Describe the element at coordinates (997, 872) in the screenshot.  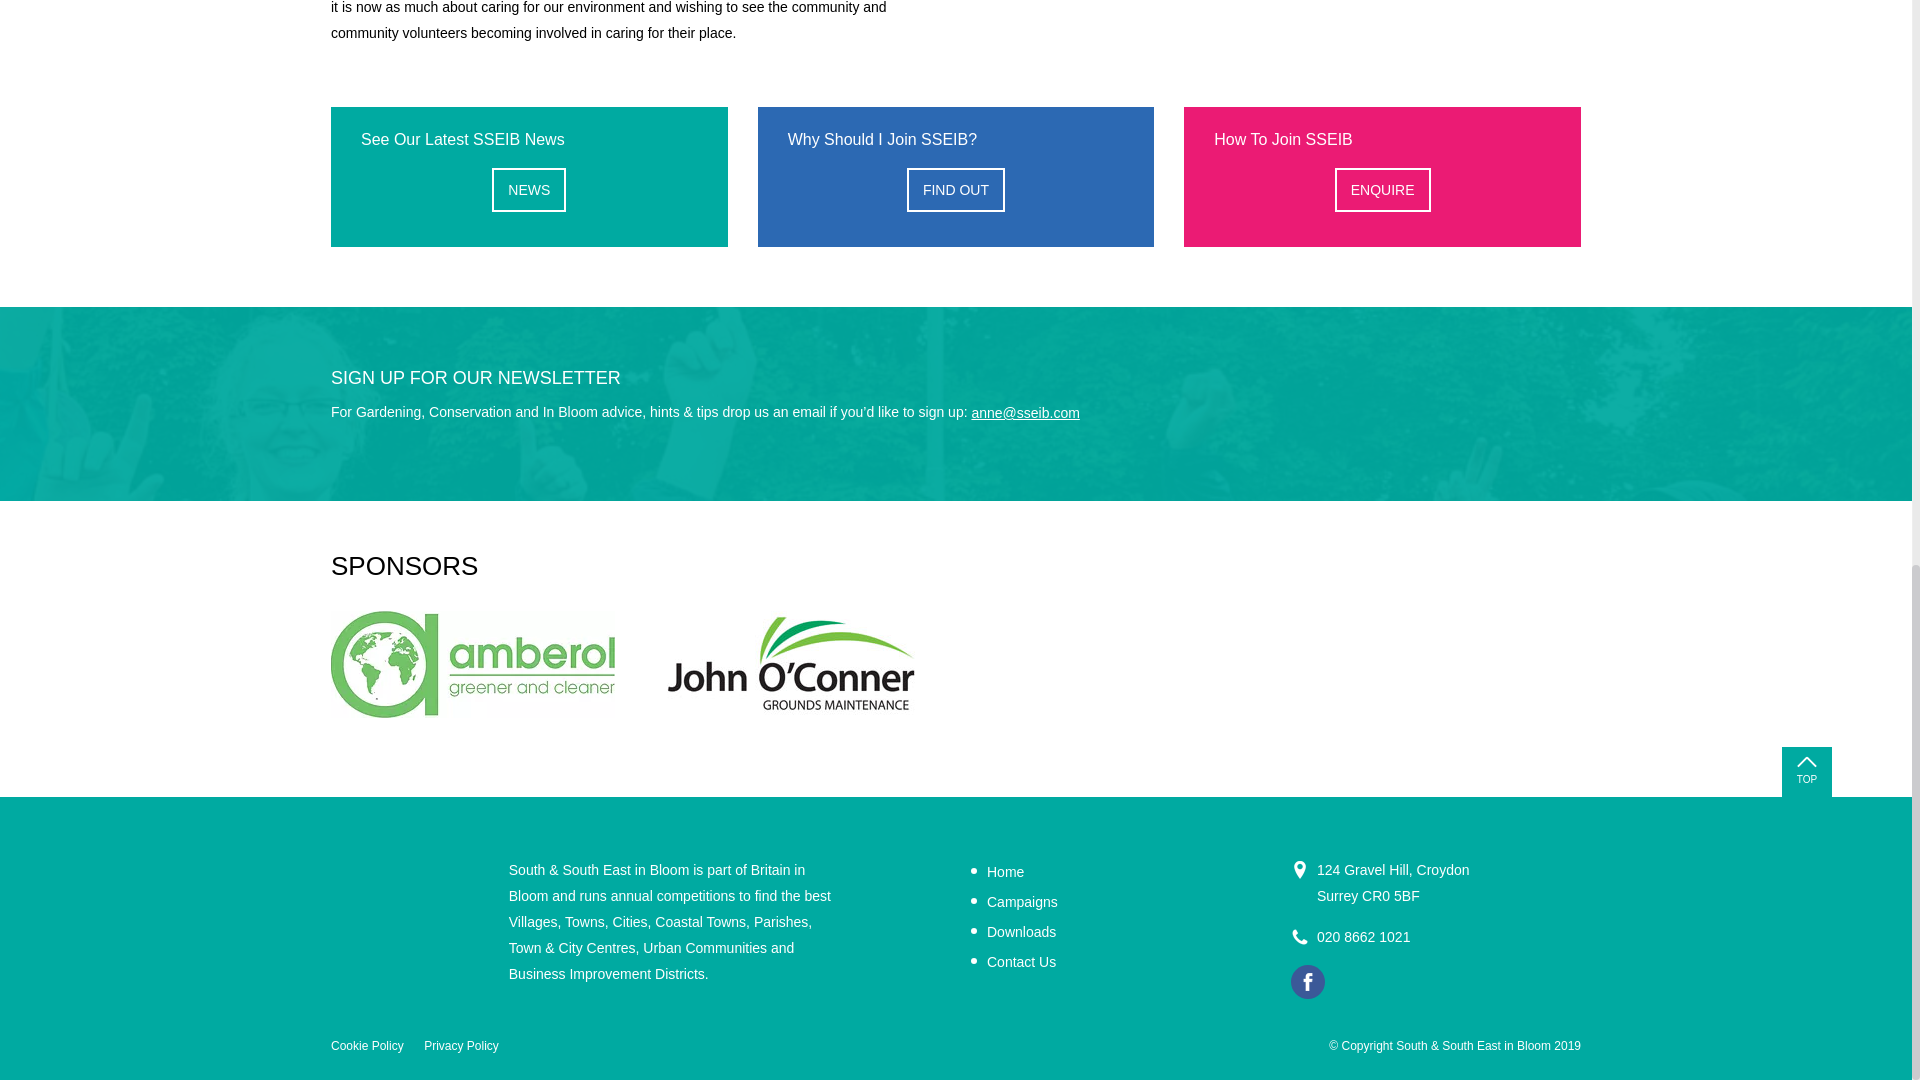
I see `Home` at that location.